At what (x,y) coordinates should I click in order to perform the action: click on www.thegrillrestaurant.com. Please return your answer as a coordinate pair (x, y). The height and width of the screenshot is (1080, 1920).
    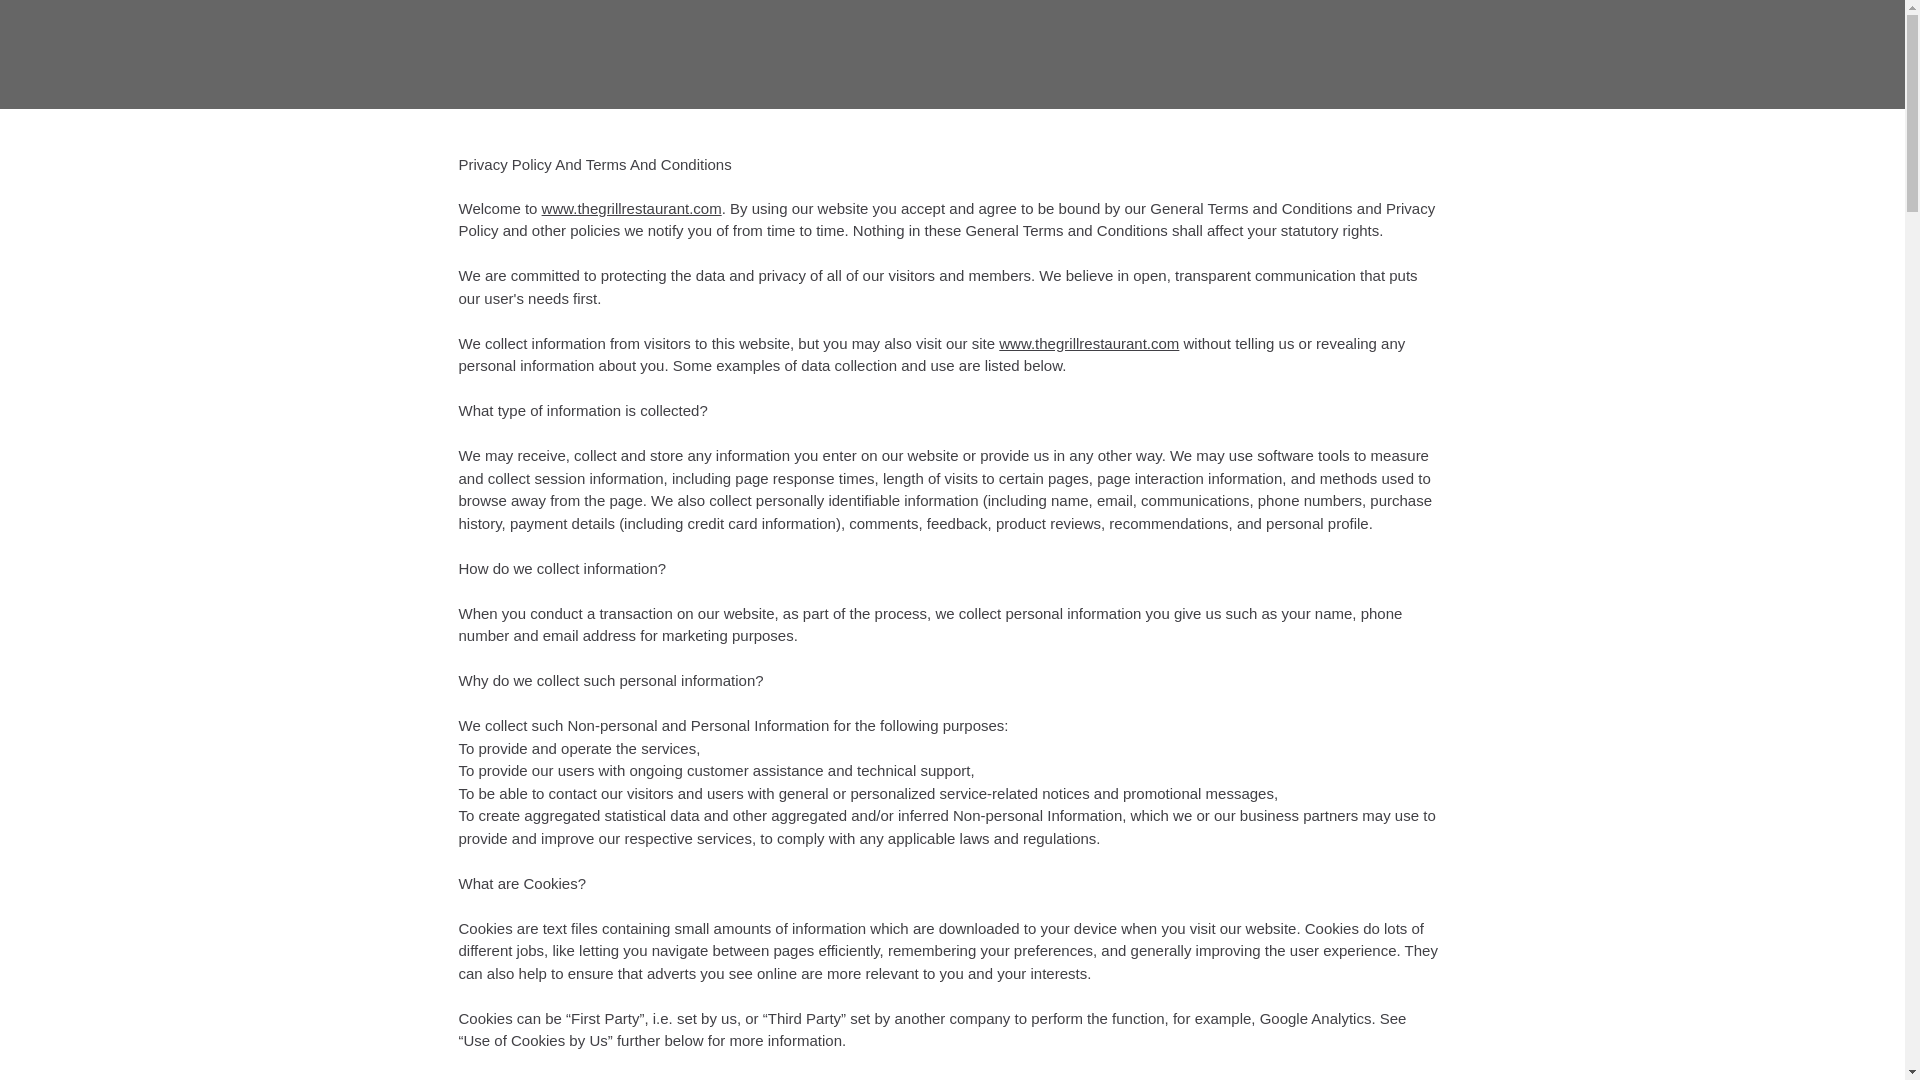
    Looking at the image, I should click on (631, 208).